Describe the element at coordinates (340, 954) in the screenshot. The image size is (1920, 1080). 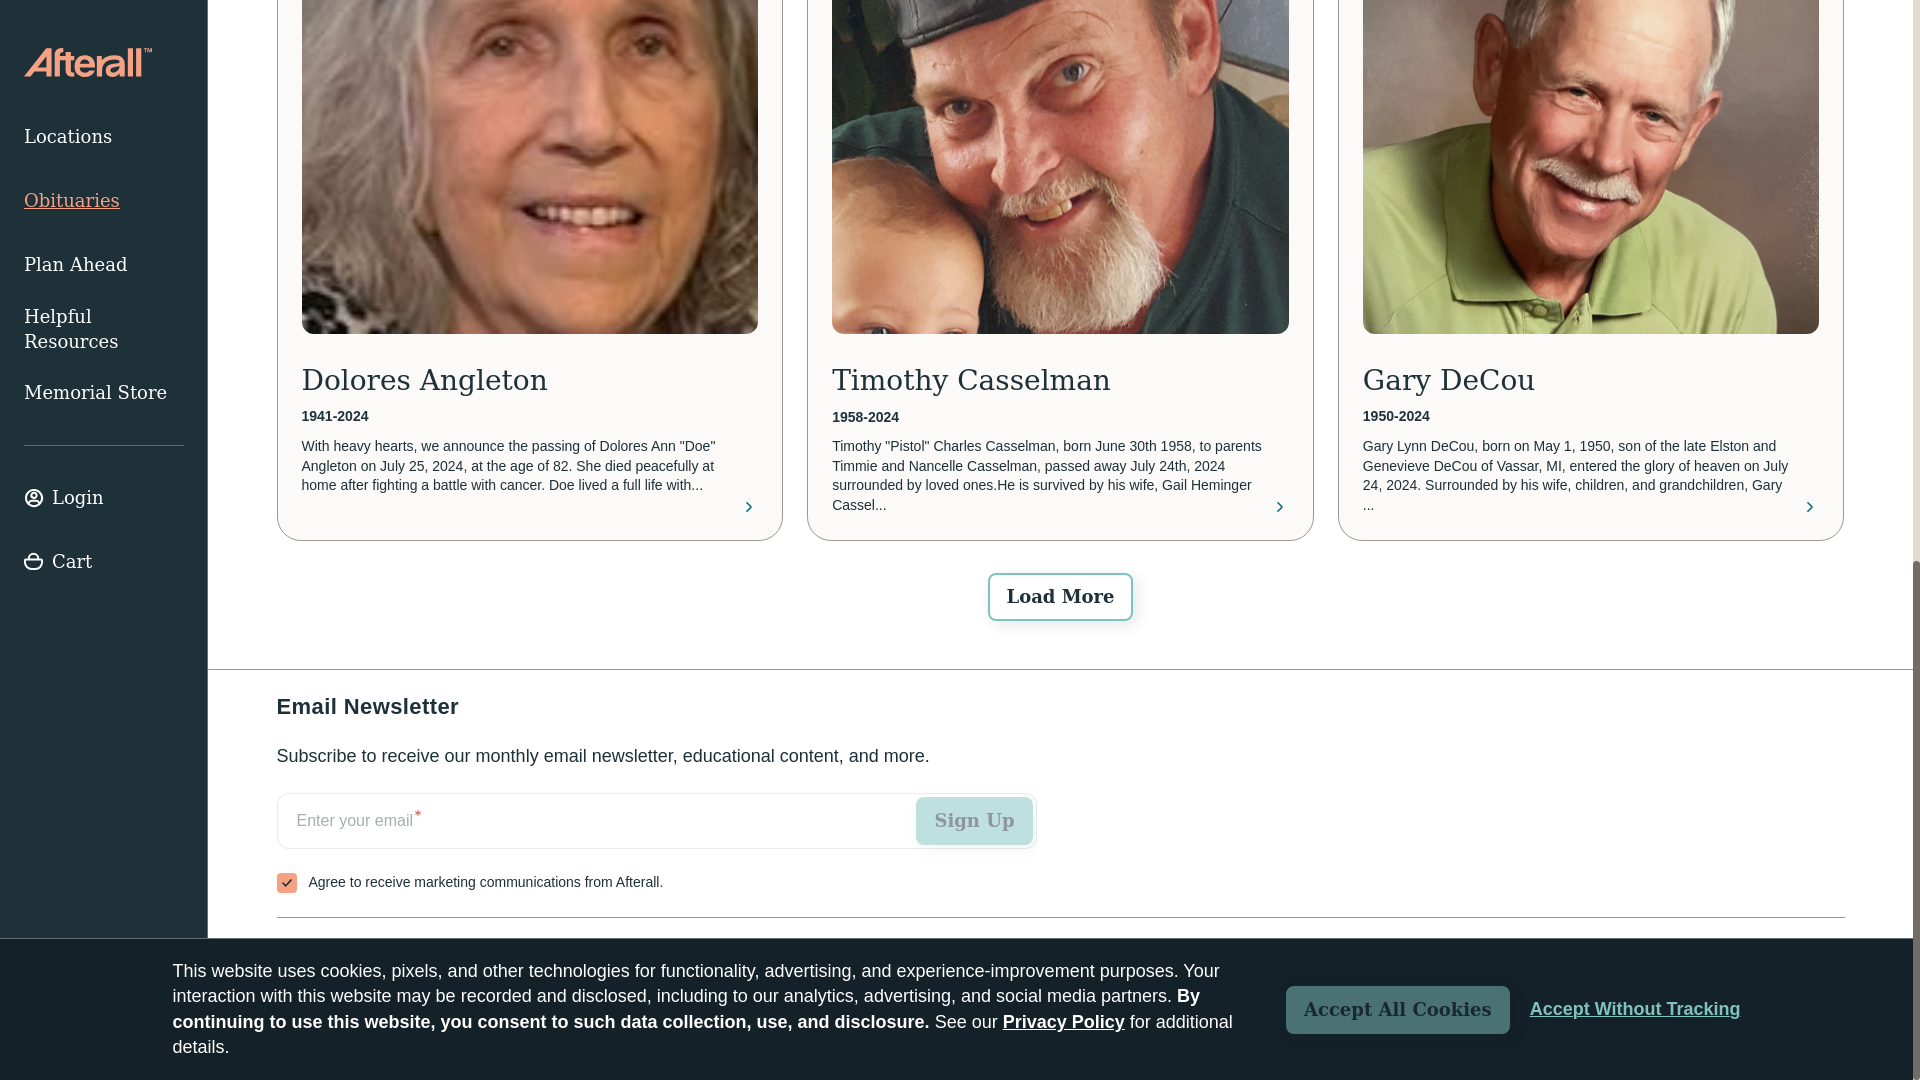
I see `Track an Order` at that location.